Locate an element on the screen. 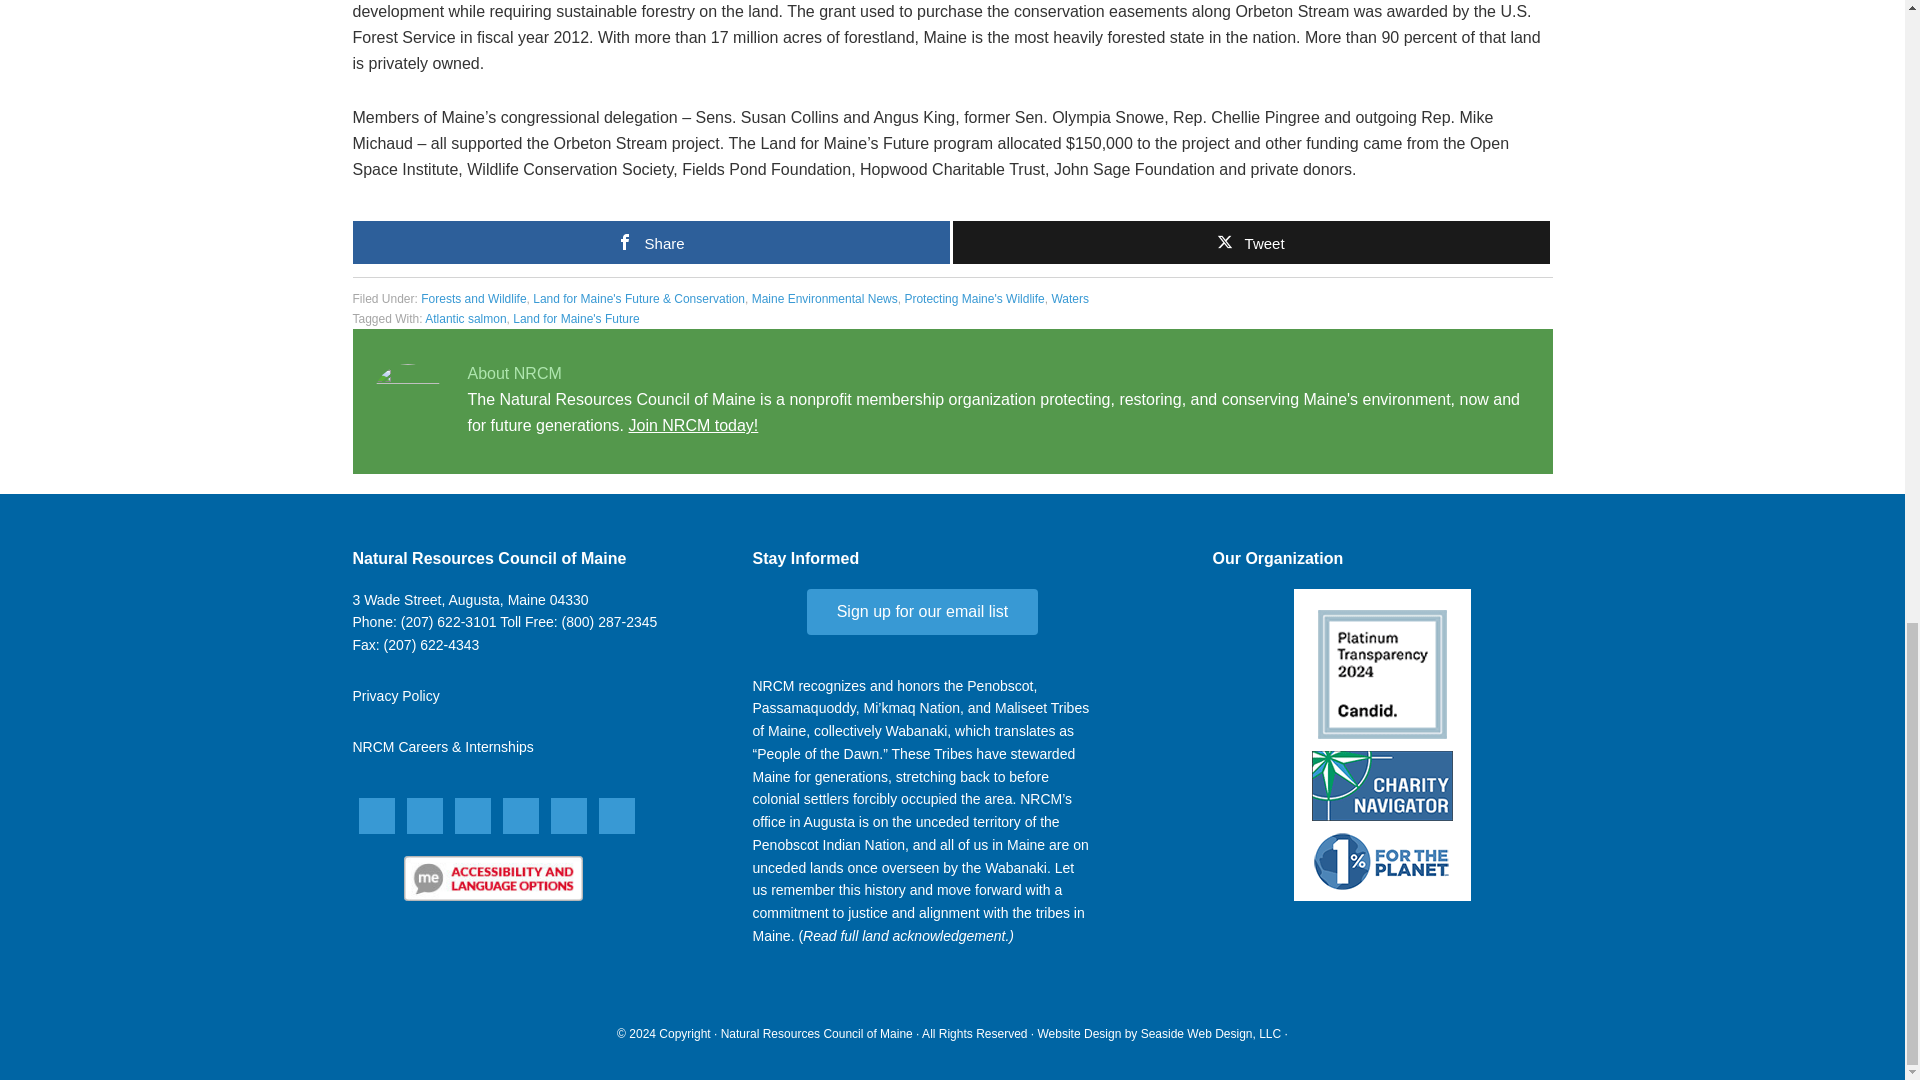  Contact Us is located at coordinates (469, 600).